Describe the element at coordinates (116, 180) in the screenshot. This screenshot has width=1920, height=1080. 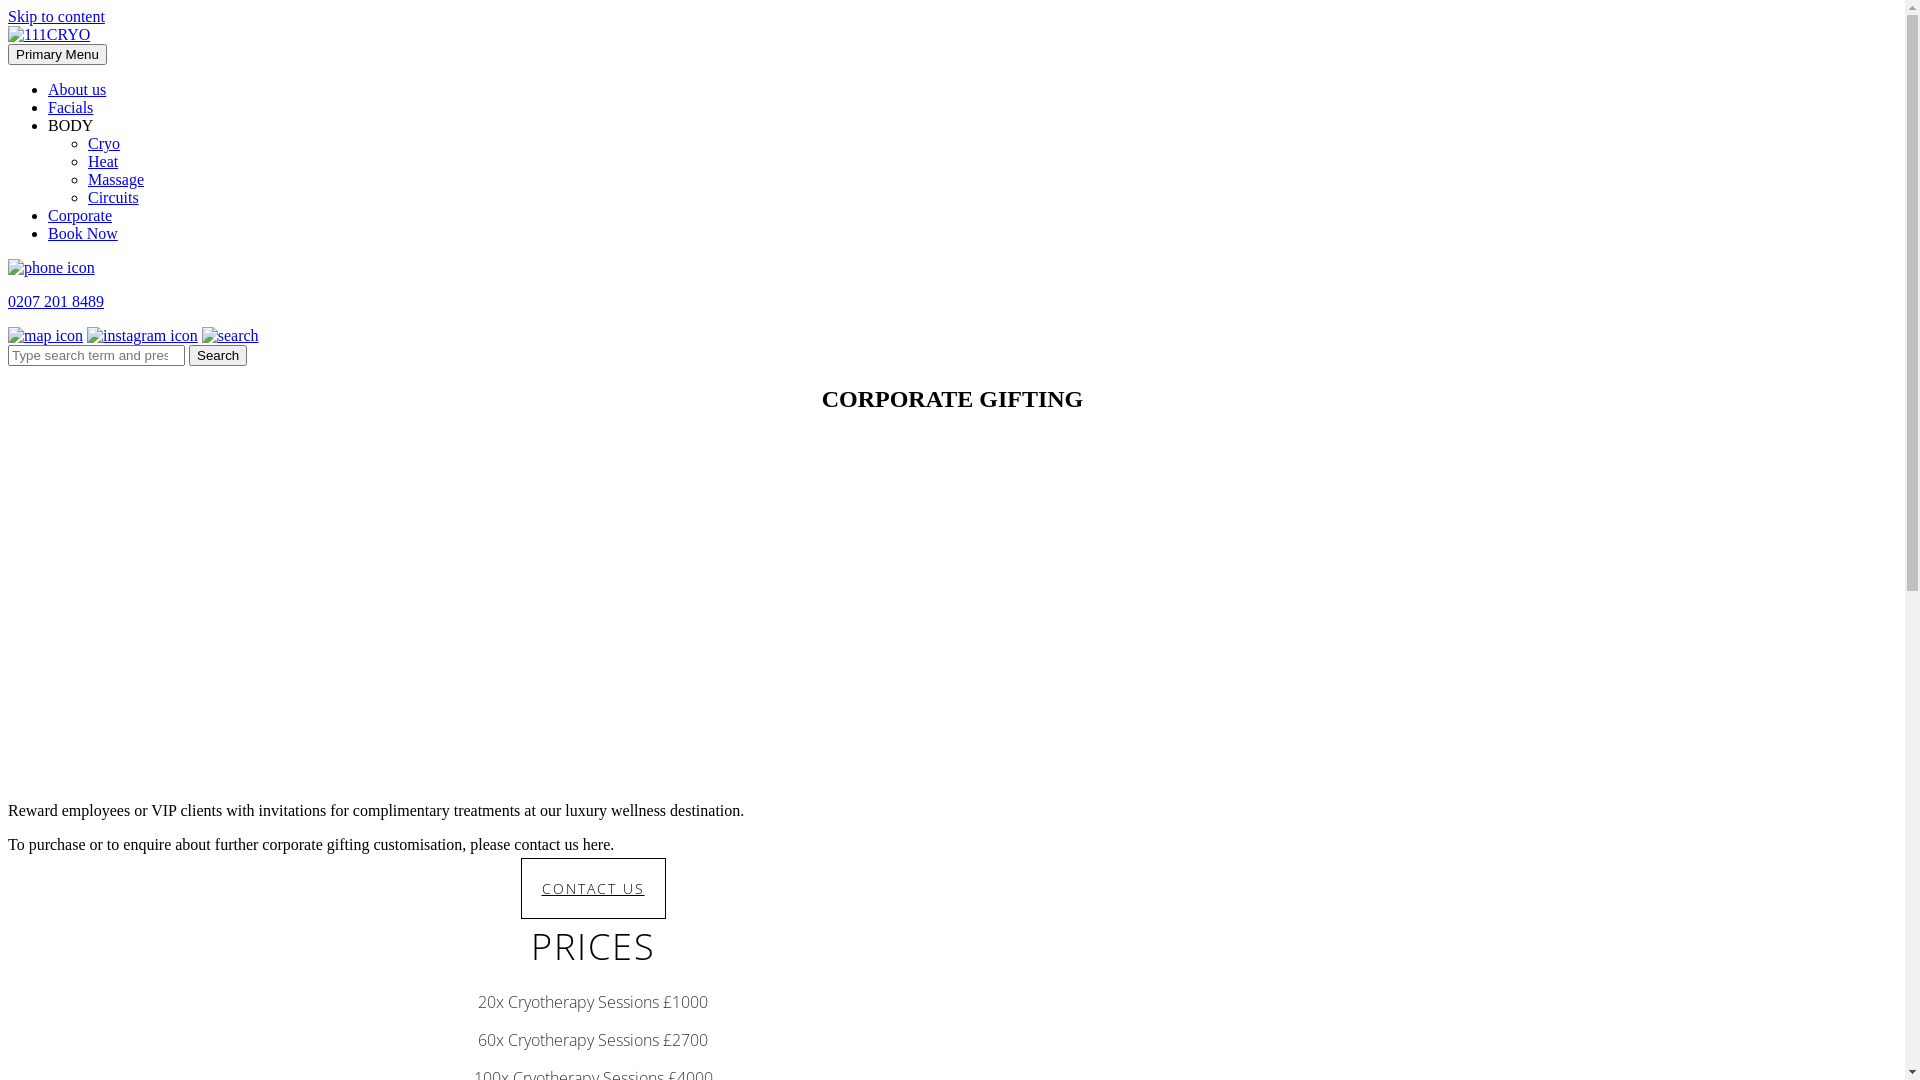
I see `Massage` at that location.